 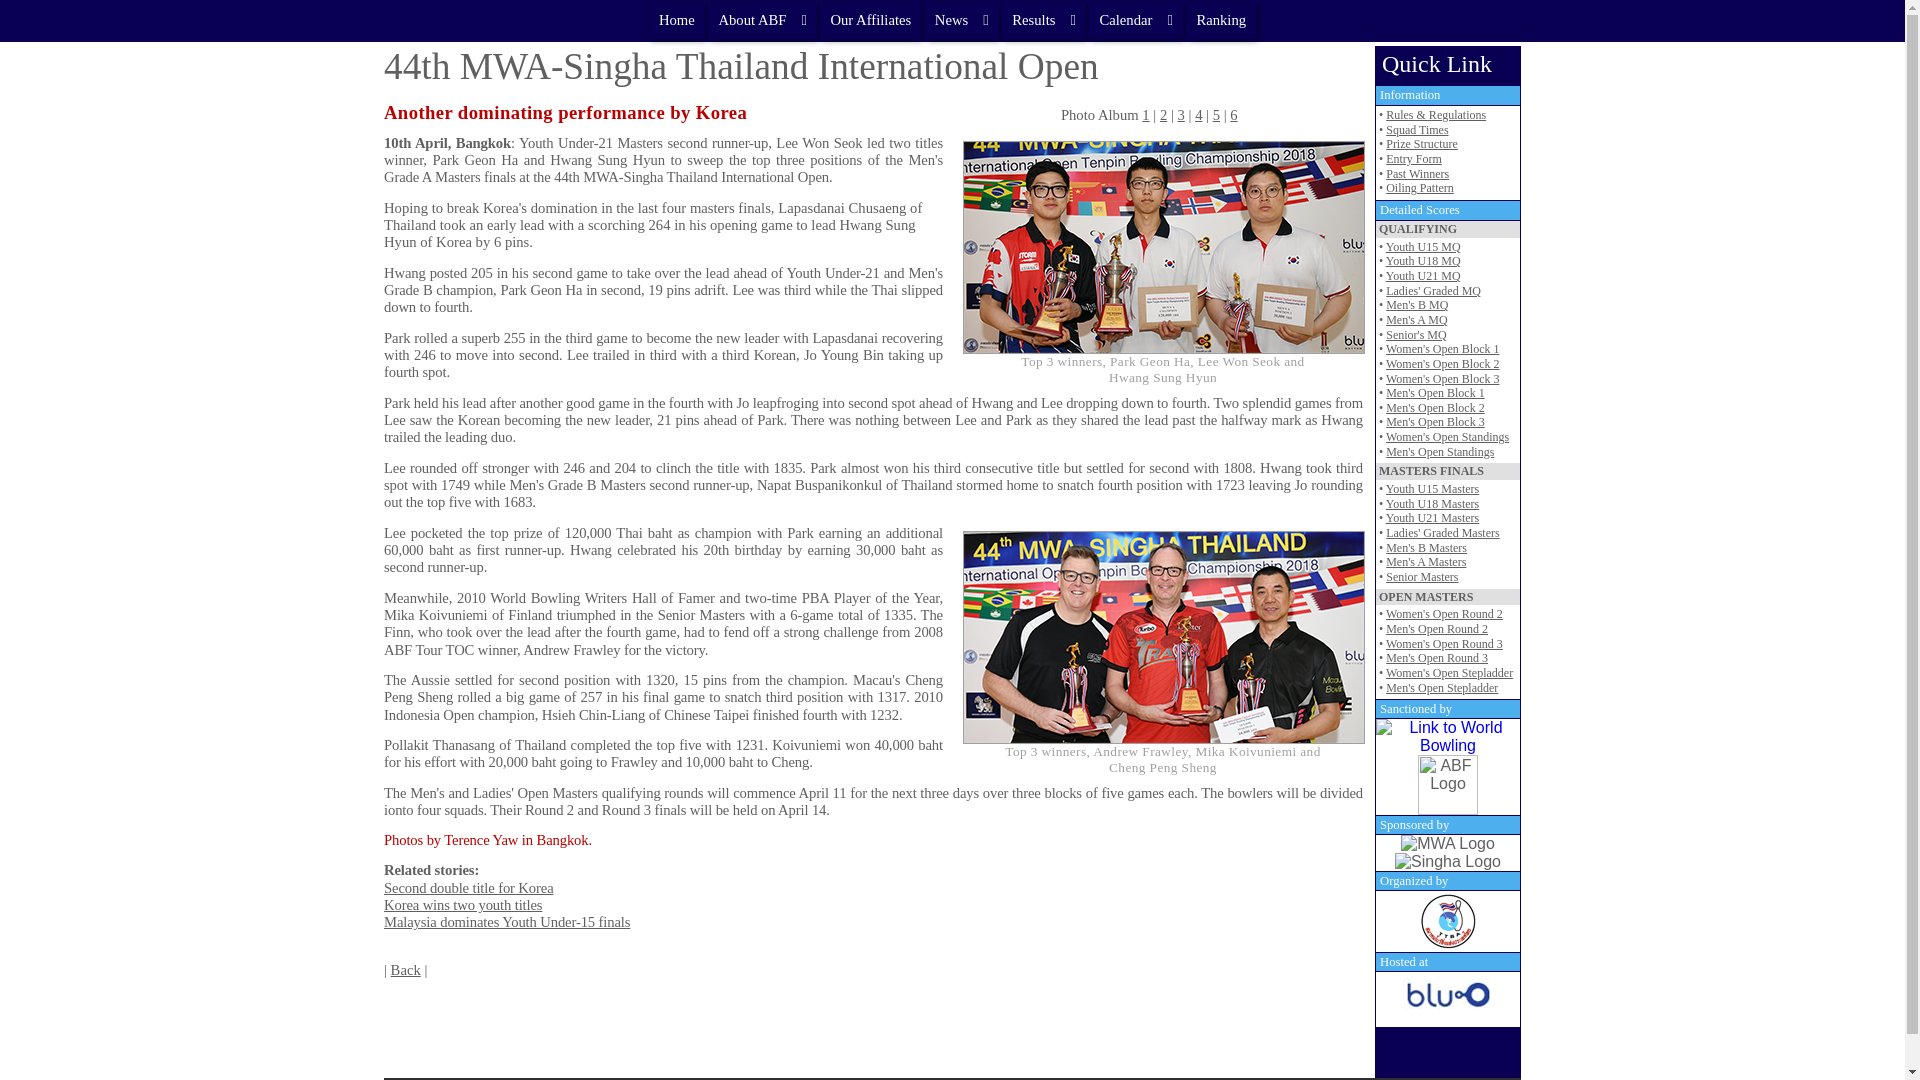 I want to click on About ABF, so click(x=762, y=20).